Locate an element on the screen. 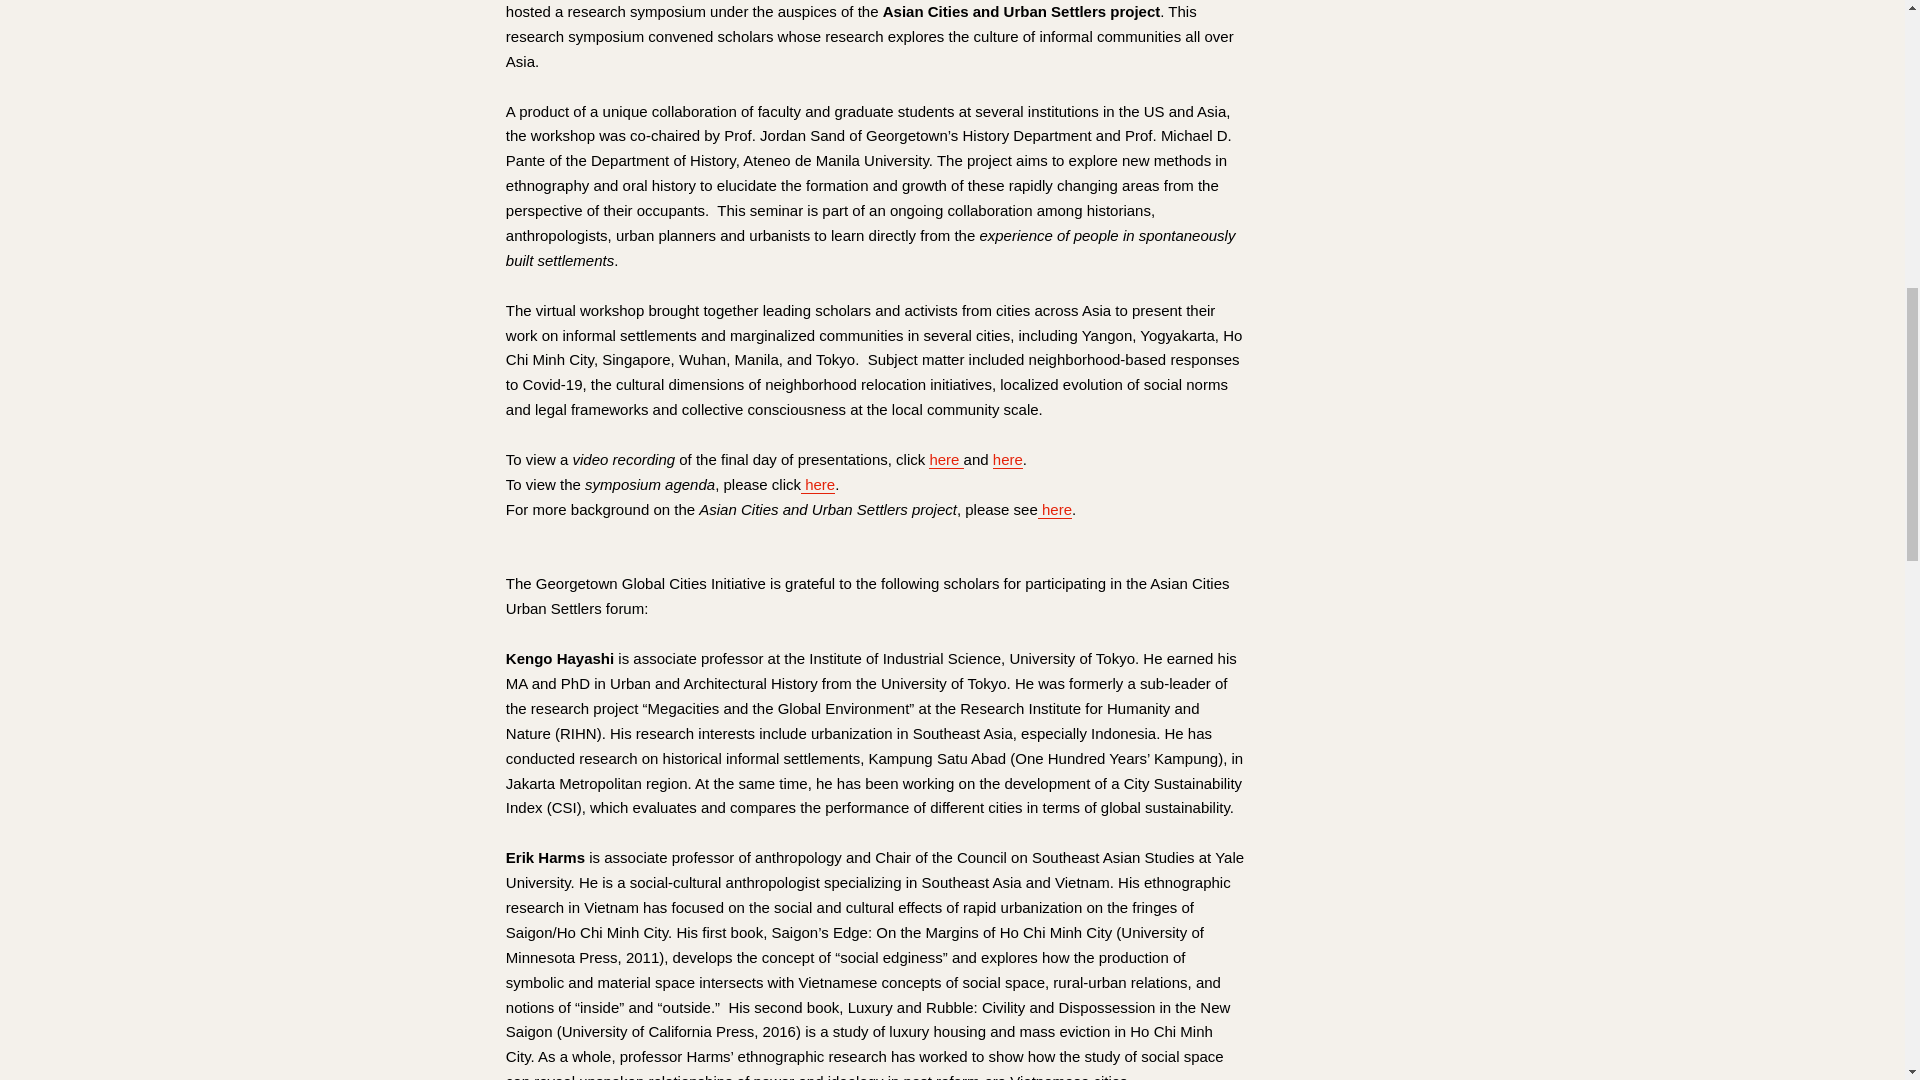 This screenshot has width=1920, height=1080. here is located at coordinates (946, 460).